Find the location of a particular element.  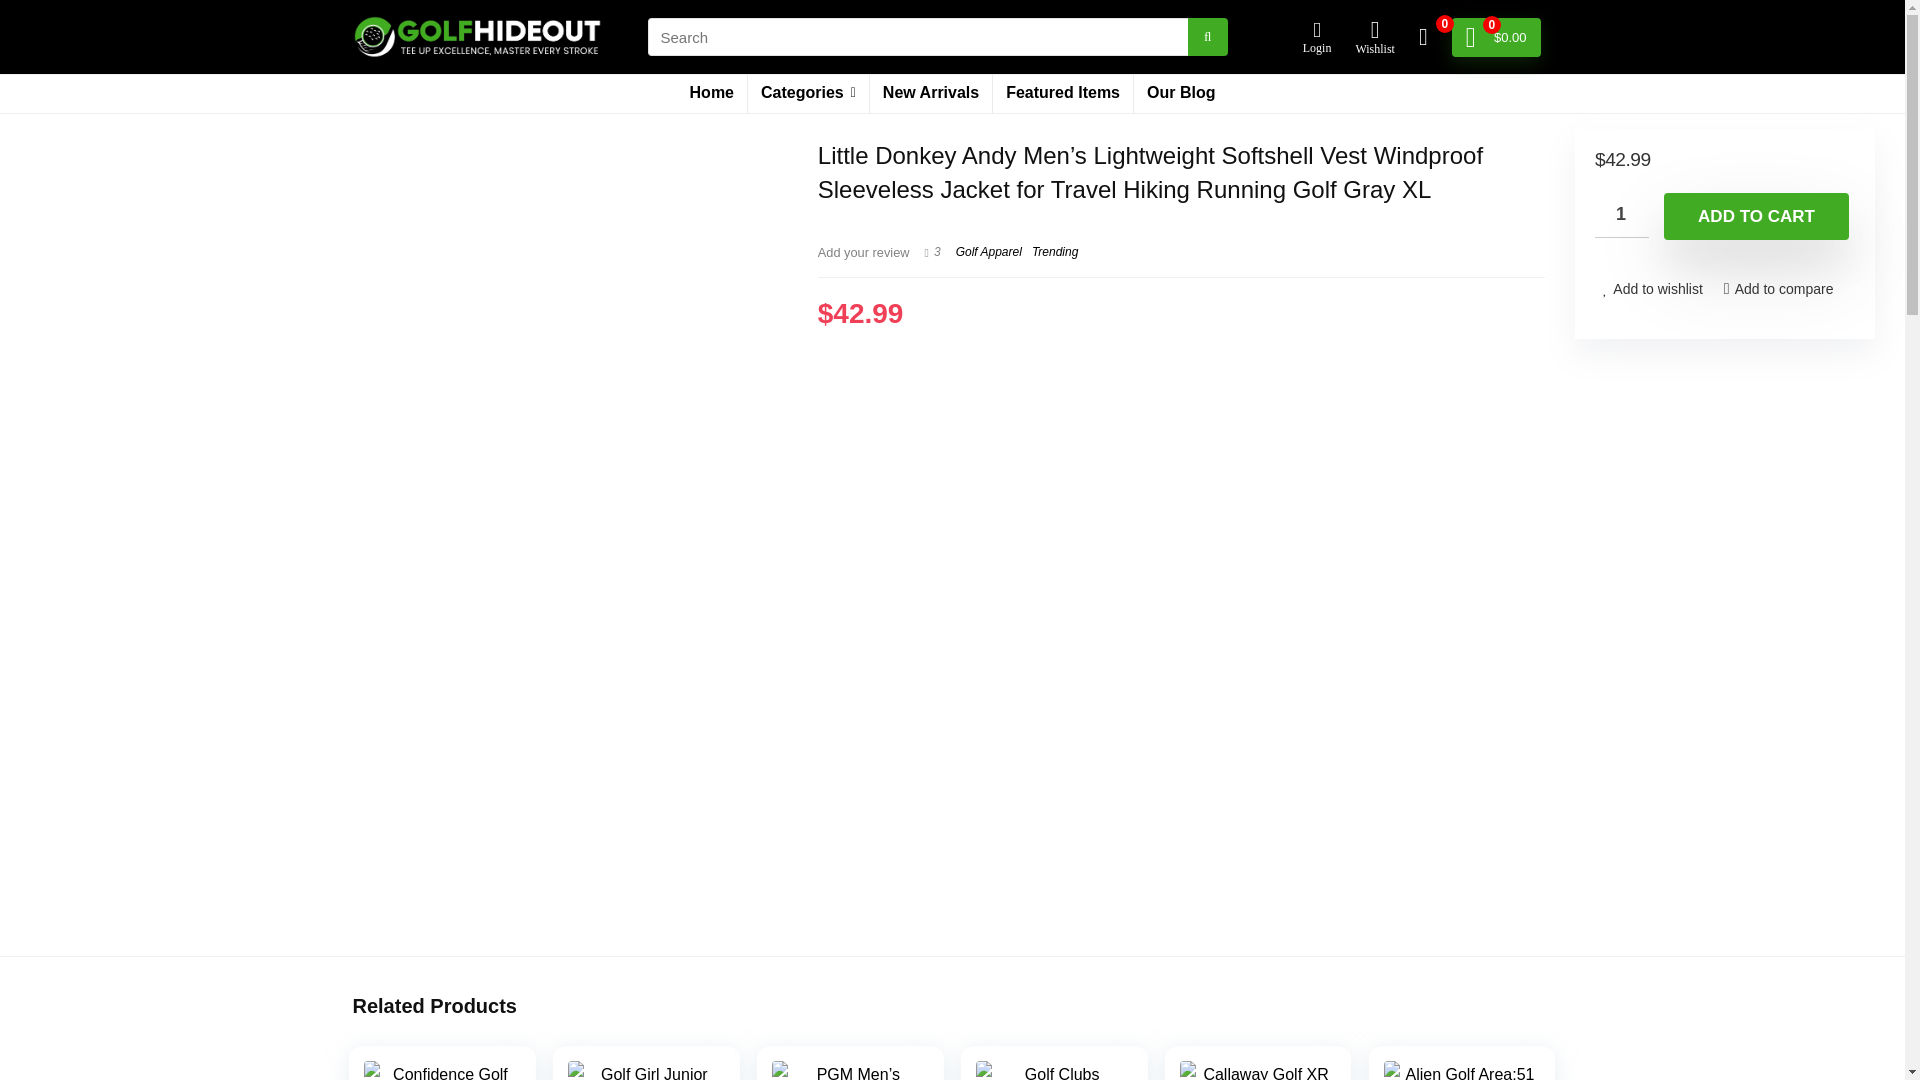

Featured Items is located at coordinates (1062, 94).